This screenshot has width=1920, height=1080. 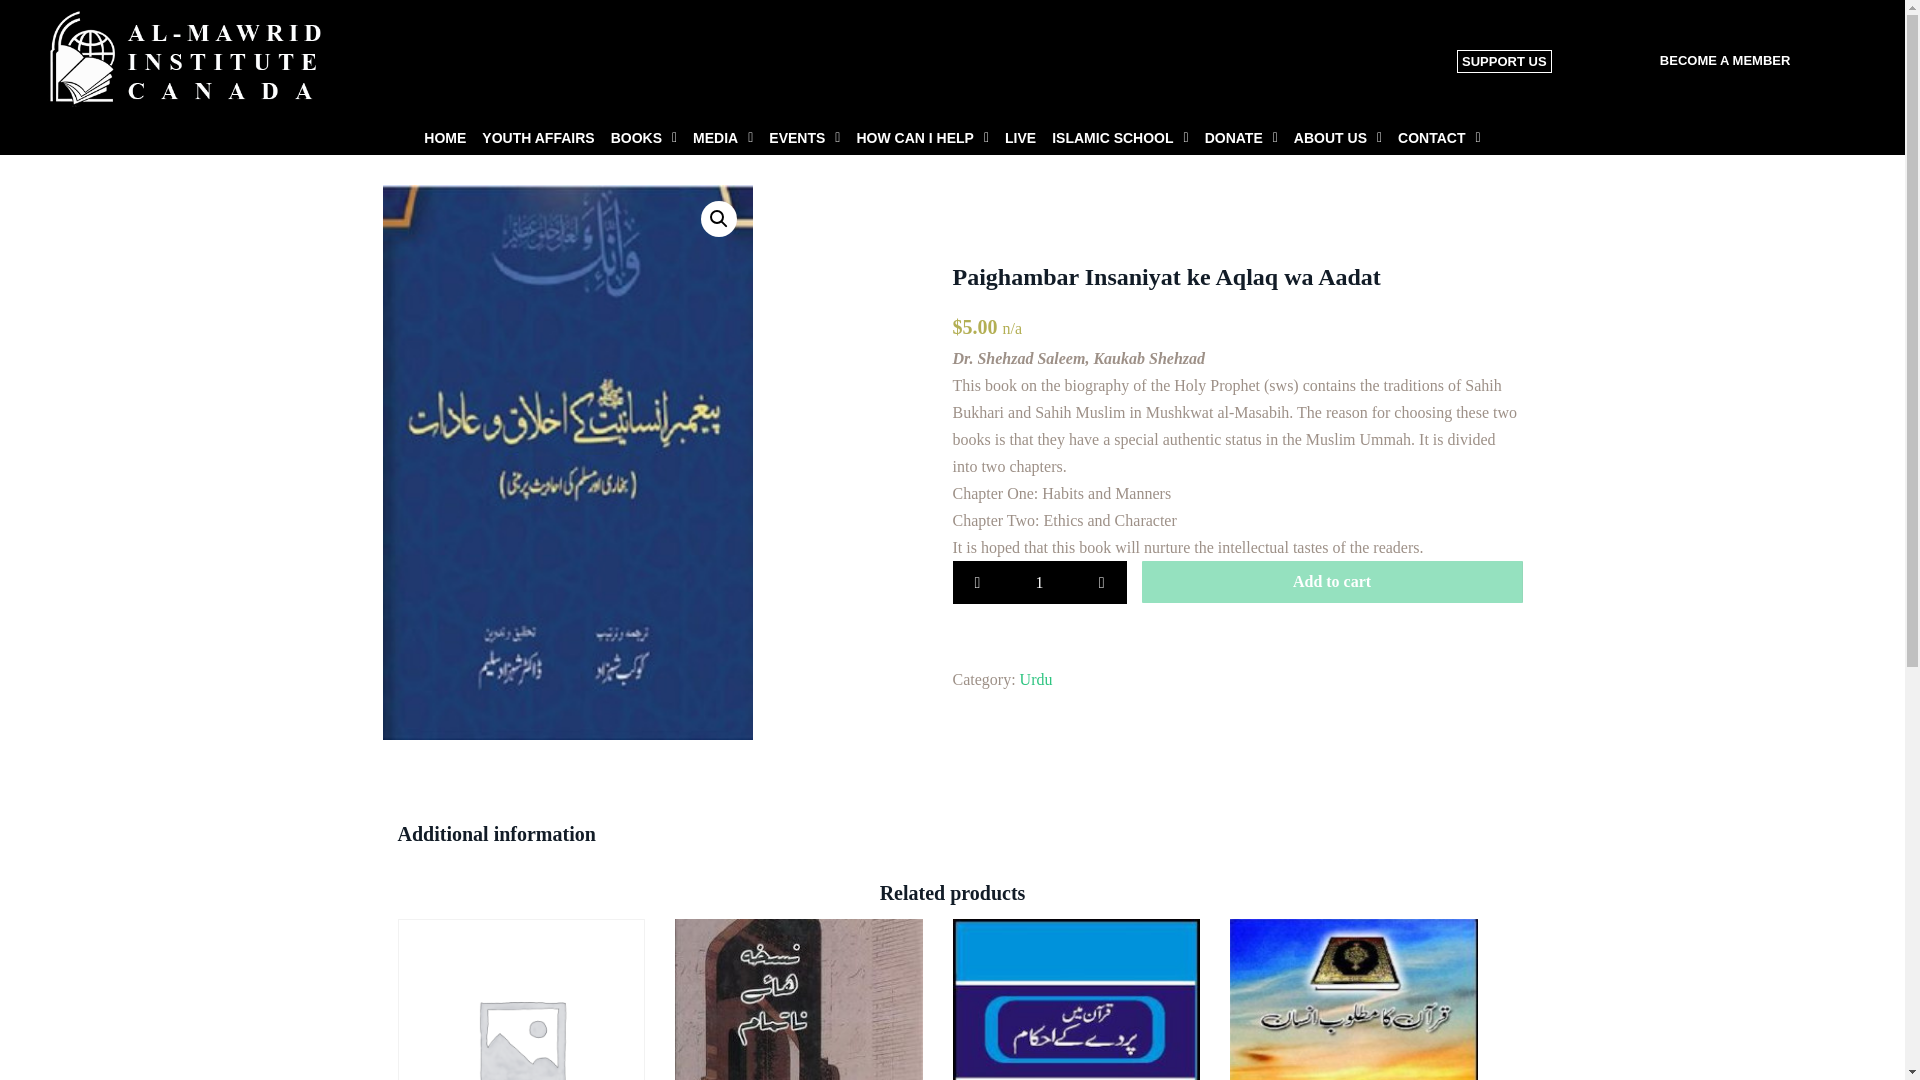 What do you see at coordinates (538, 138) in the screenshot?
I see `YOUTH AFFAIRS` at bounding box center [538, 138].